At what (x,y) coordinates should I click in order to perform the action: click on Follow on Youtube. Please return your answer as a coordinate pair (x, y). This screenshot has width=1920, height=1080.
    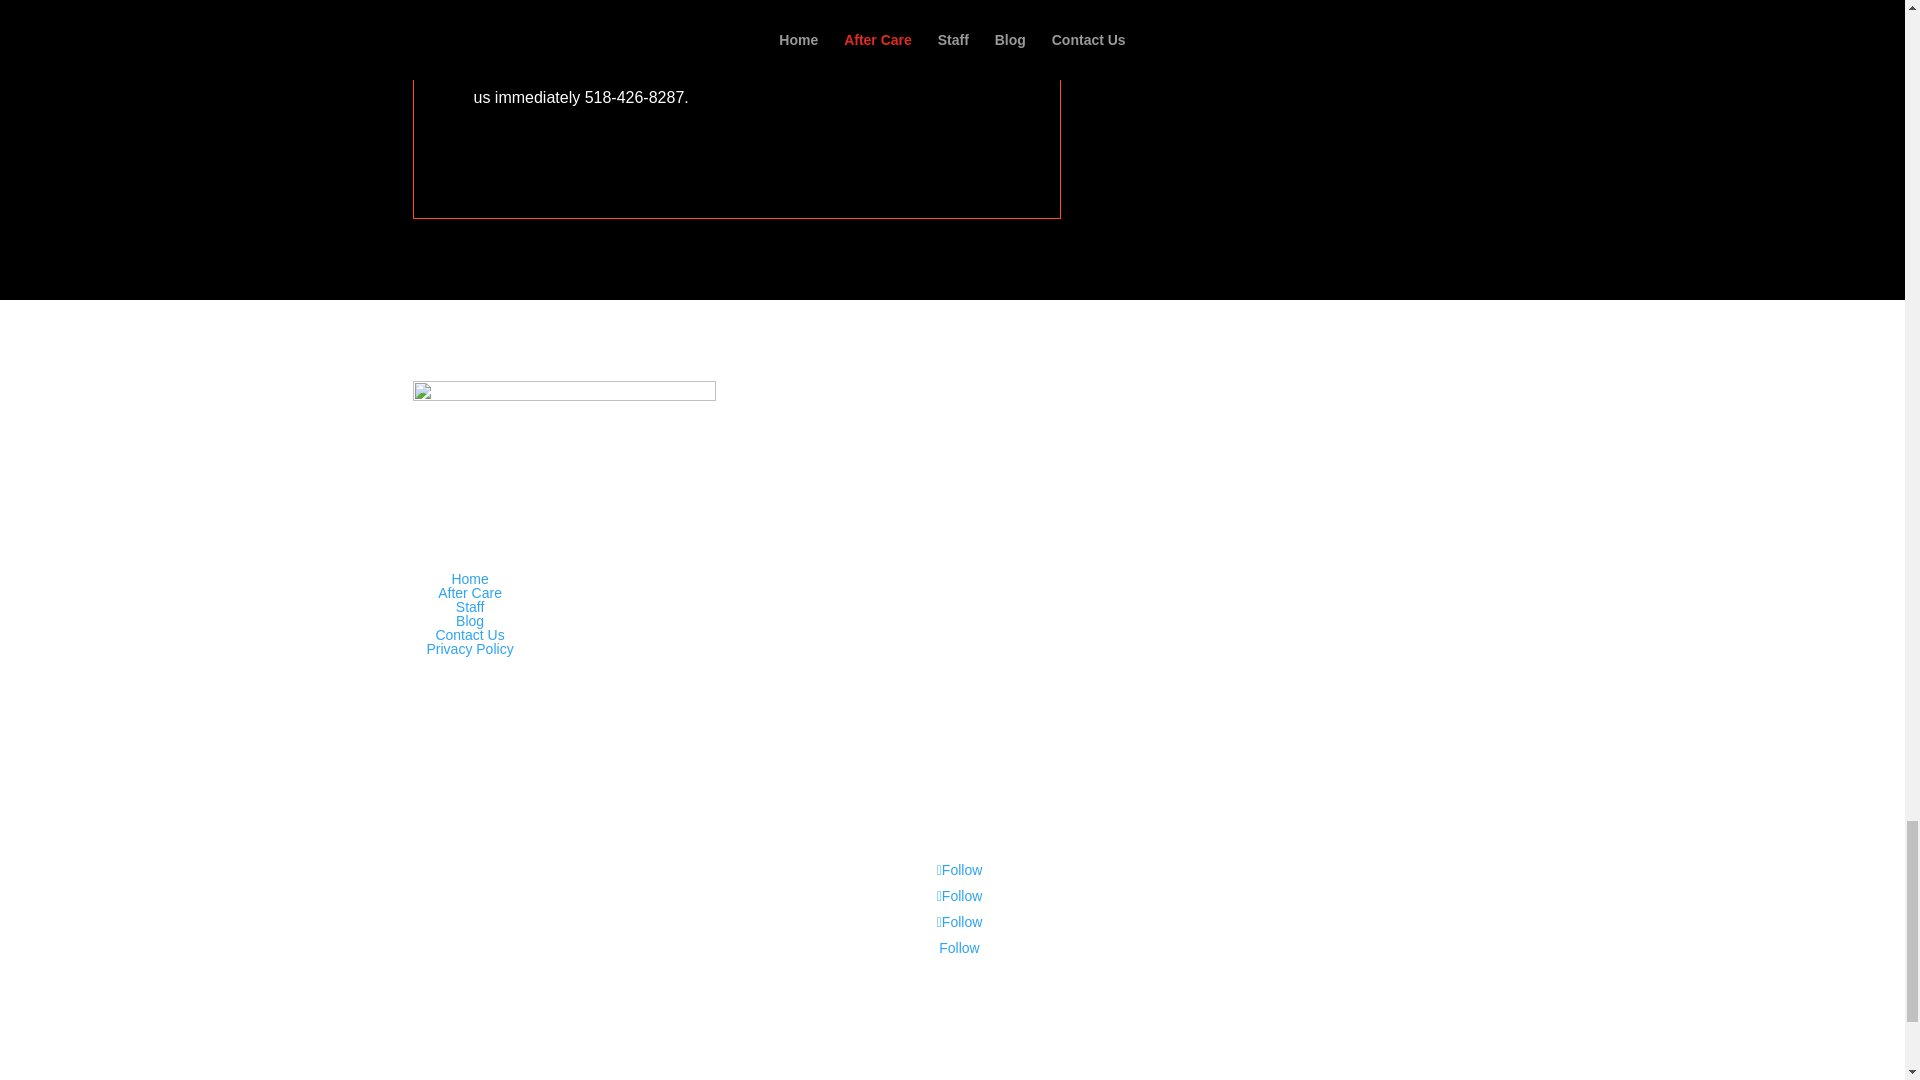
    Looking at the image, I should click on (958, 947).